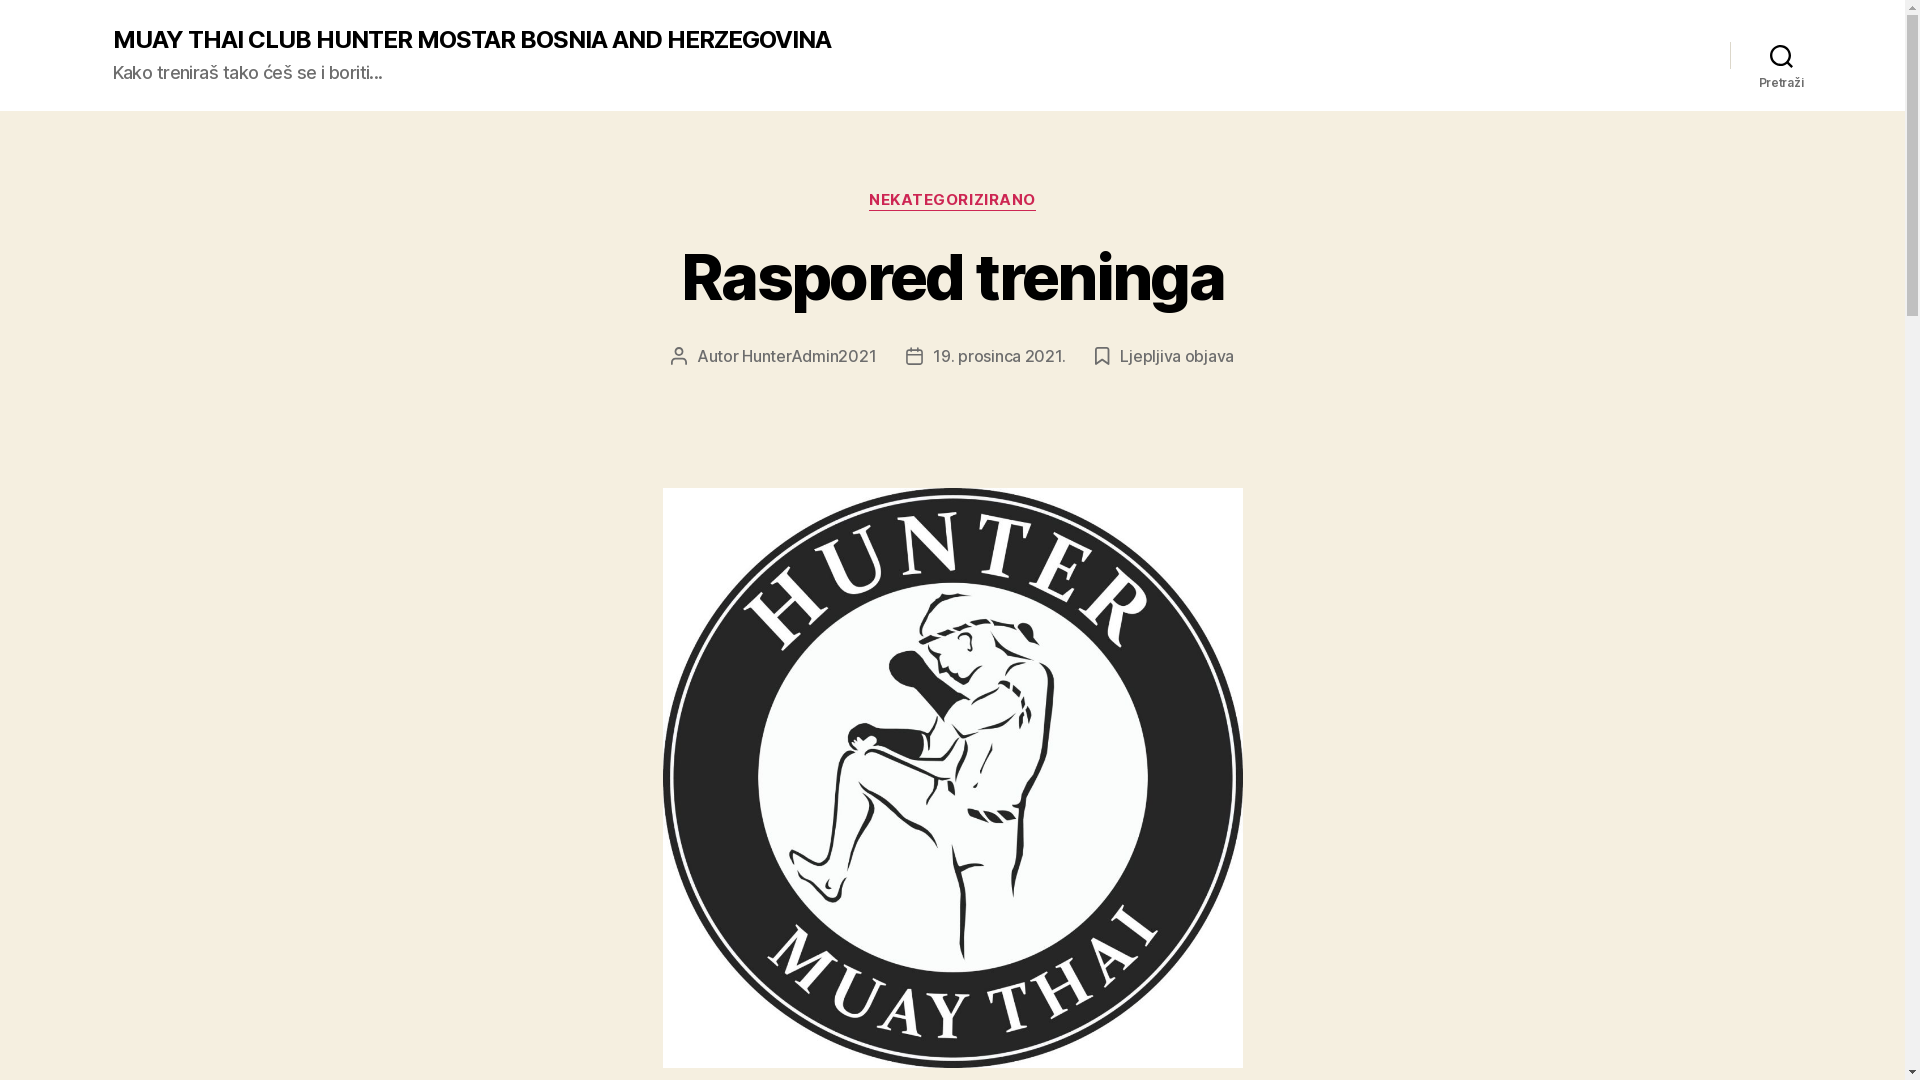 The image size is (1920, 1080). I want to click on NEKATEGORIZIRANO, so click(952, 201).